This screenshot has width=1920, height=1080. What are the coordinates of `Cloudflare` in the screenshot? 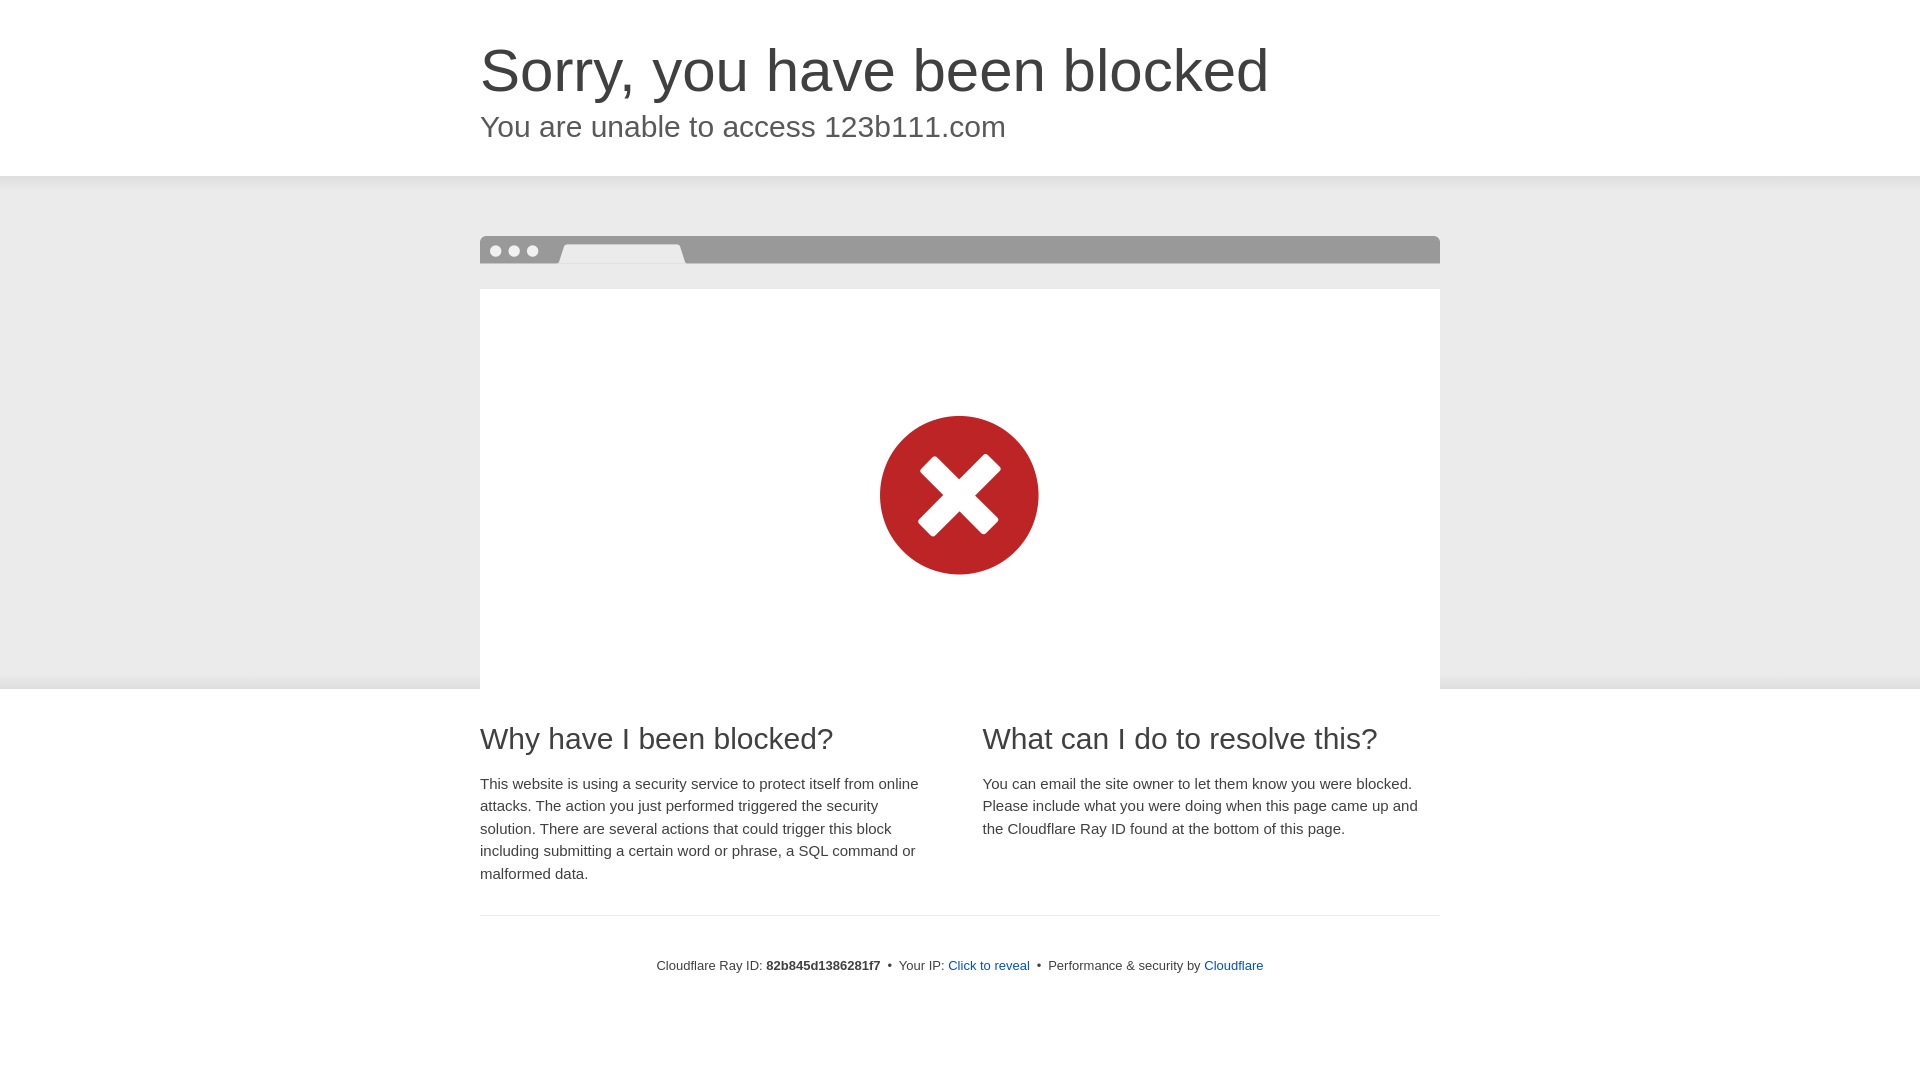 It's located at (1234, 966).